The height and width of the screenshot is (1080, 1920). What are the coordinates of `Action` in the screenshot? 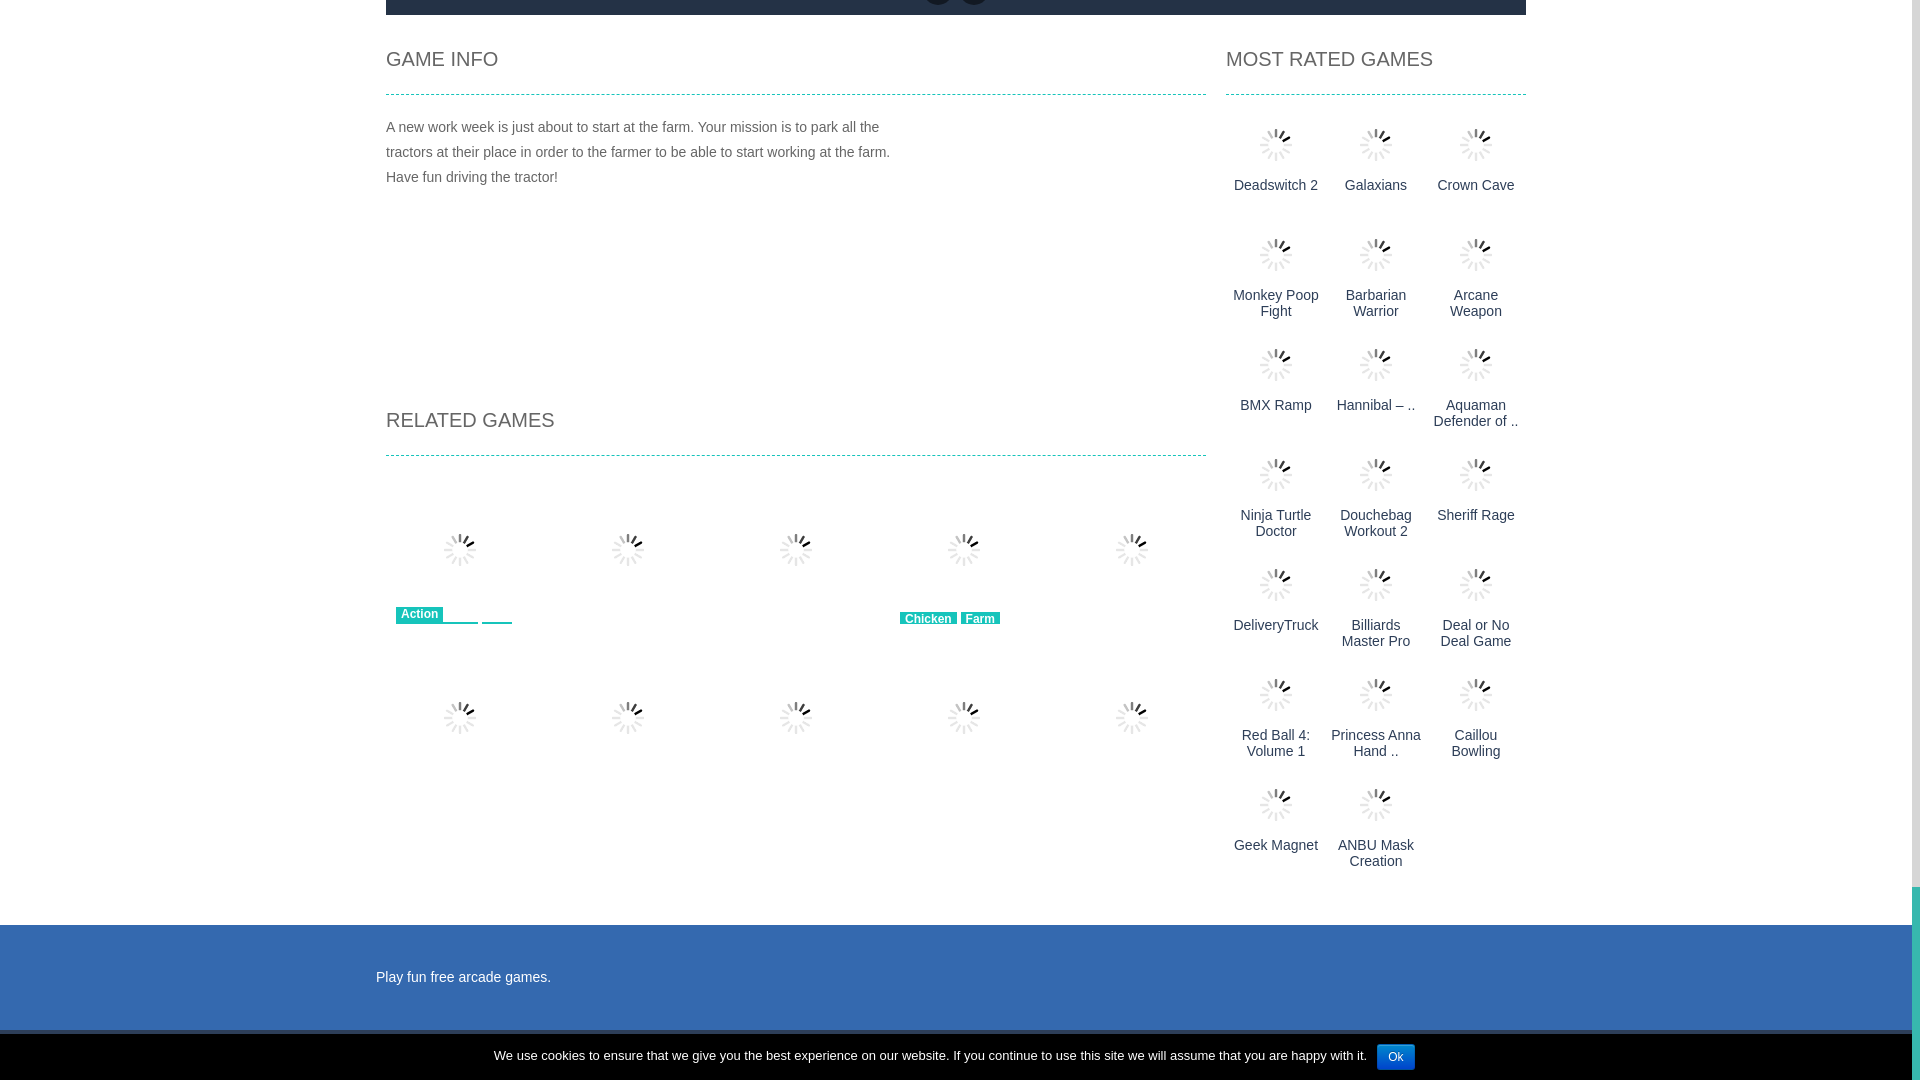 It's located at (419, 614).